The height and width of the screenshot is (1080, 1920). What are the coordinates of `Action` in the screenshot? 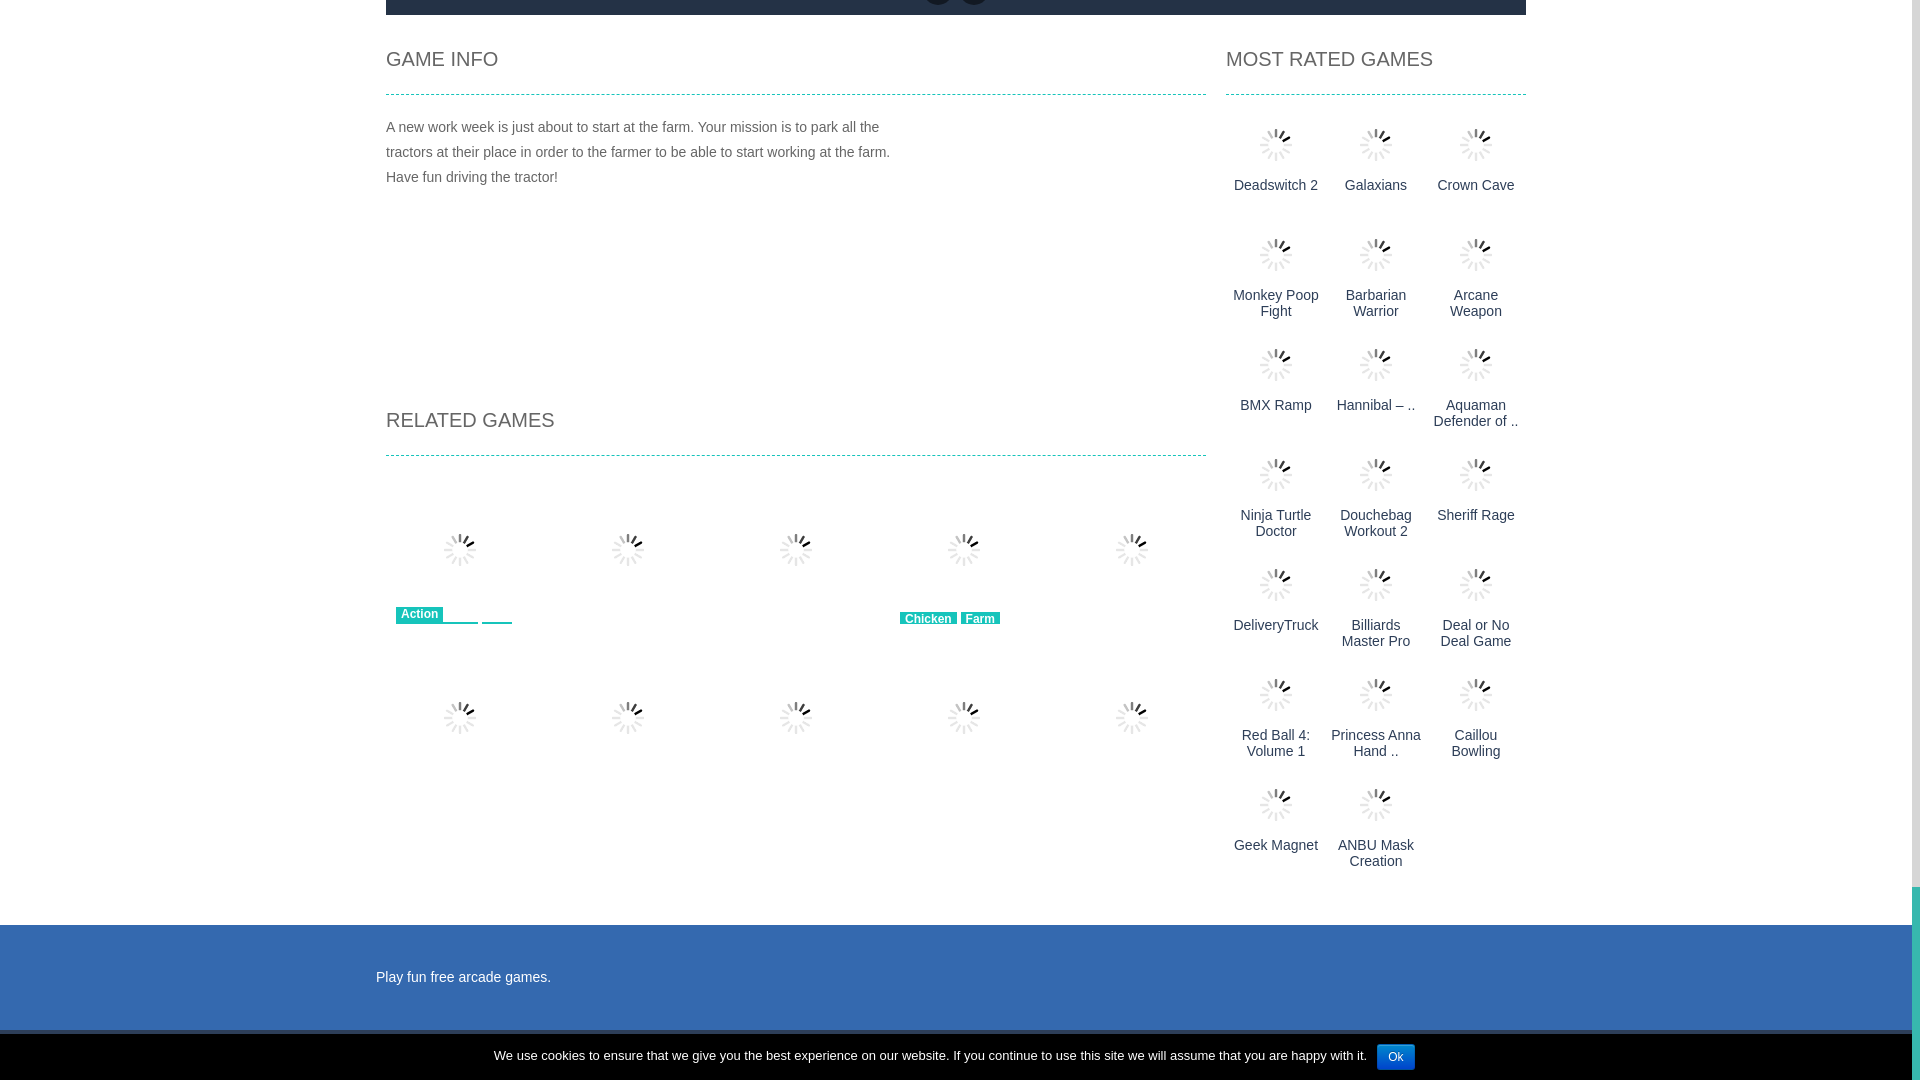 It's located at (419, 614).